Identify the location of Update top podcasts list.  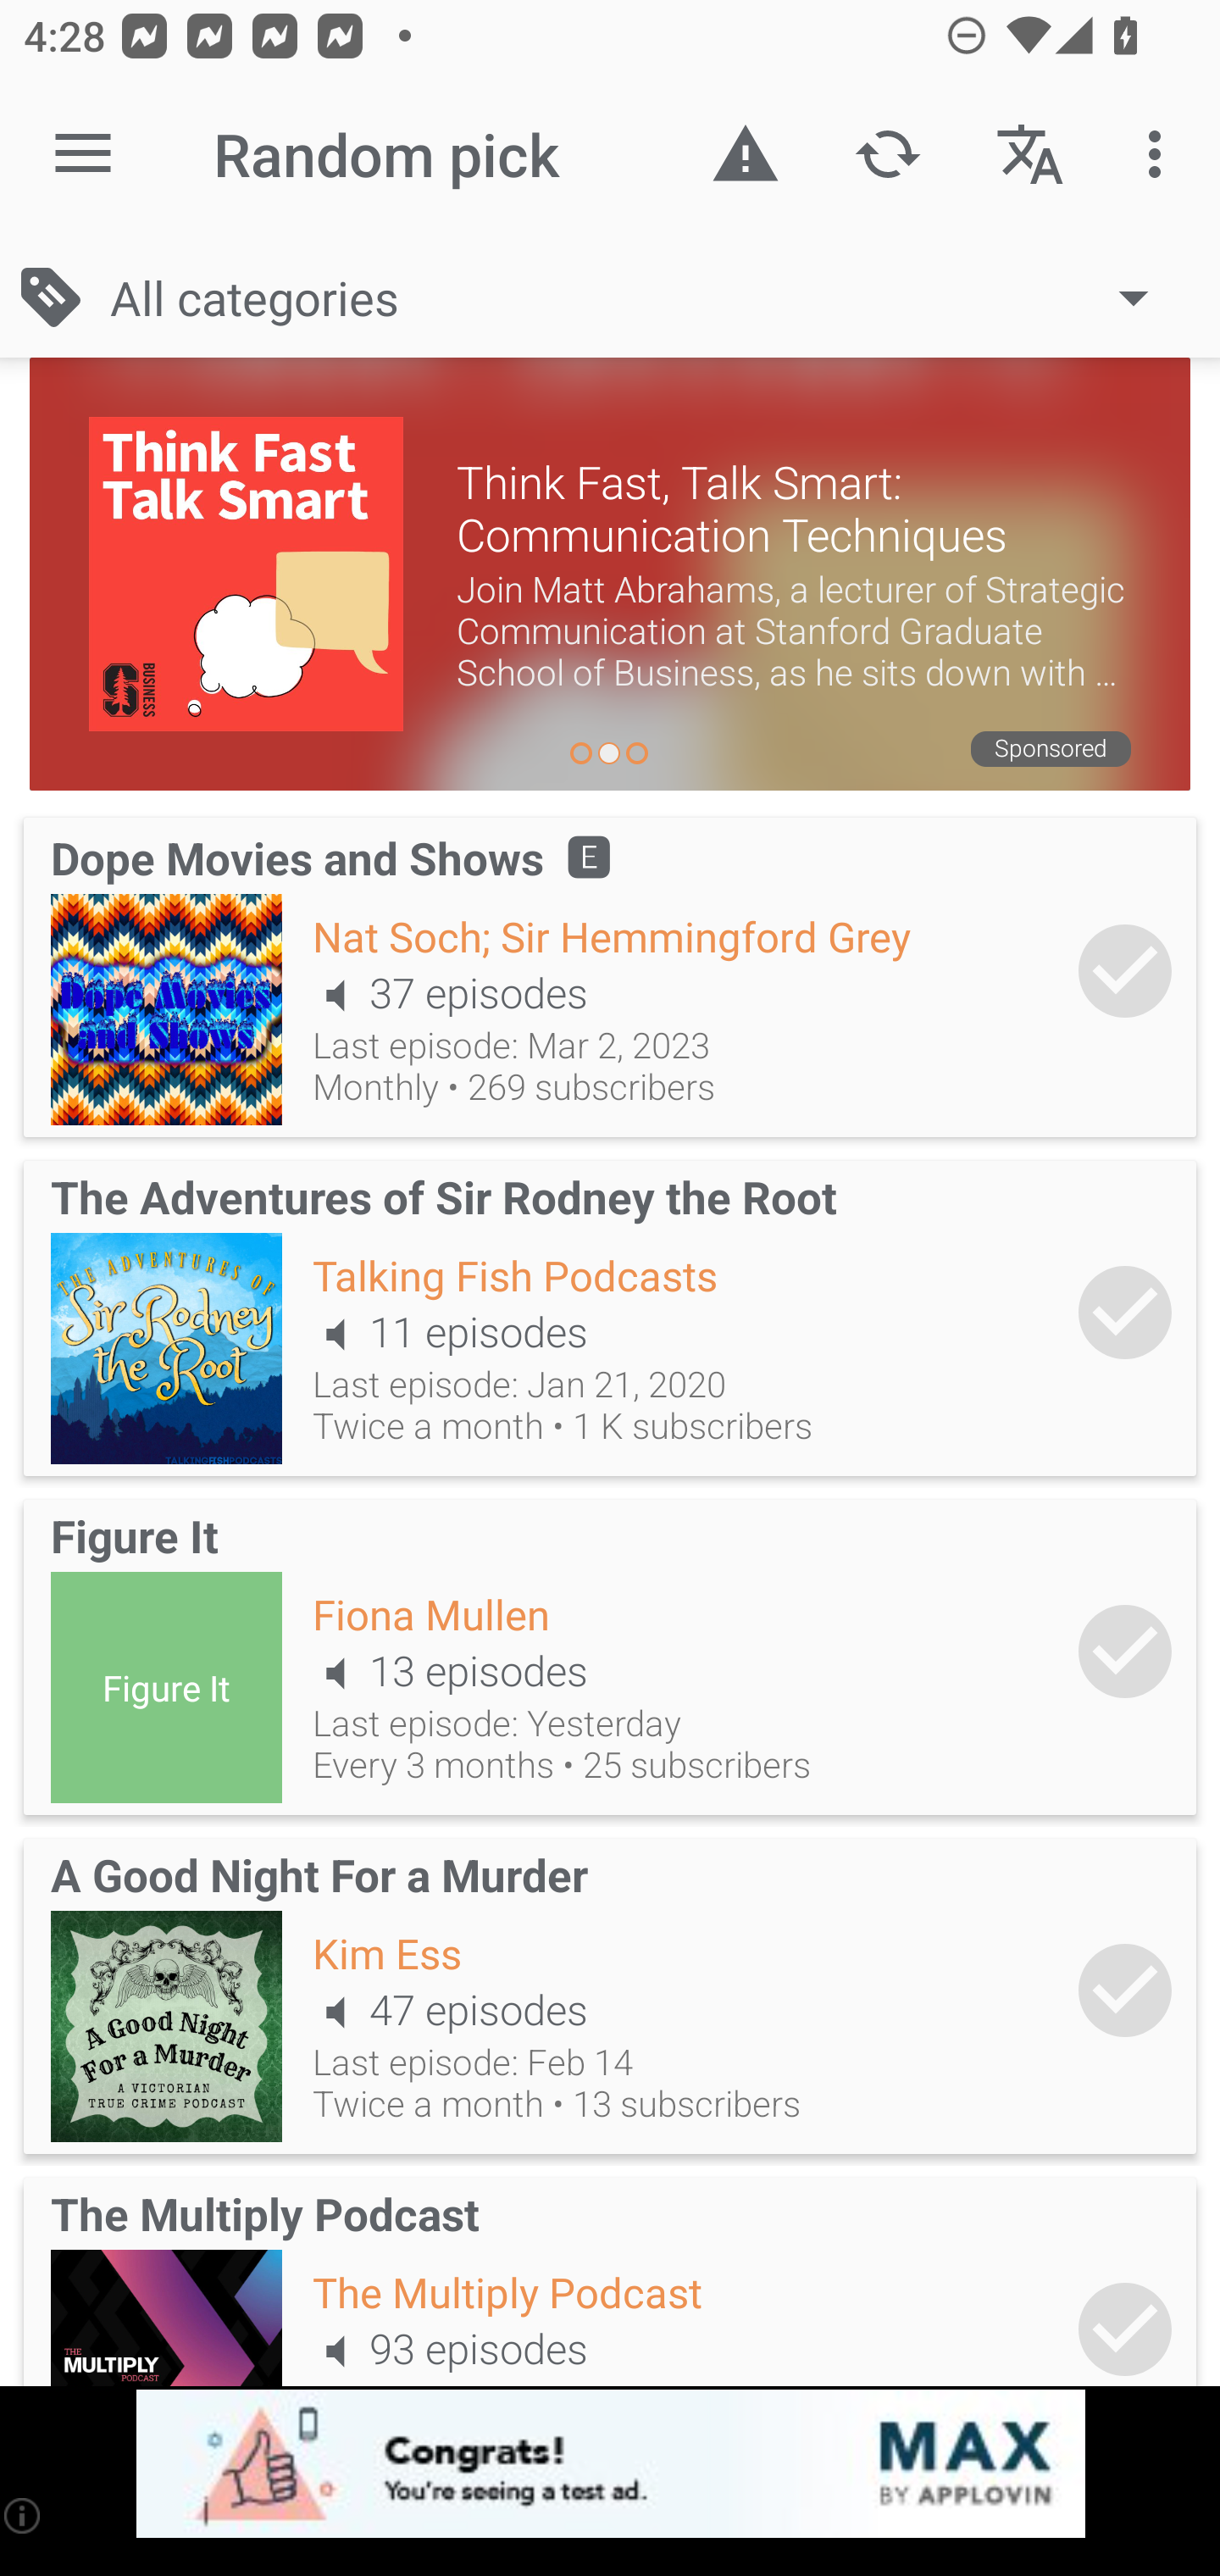
(887, 154).